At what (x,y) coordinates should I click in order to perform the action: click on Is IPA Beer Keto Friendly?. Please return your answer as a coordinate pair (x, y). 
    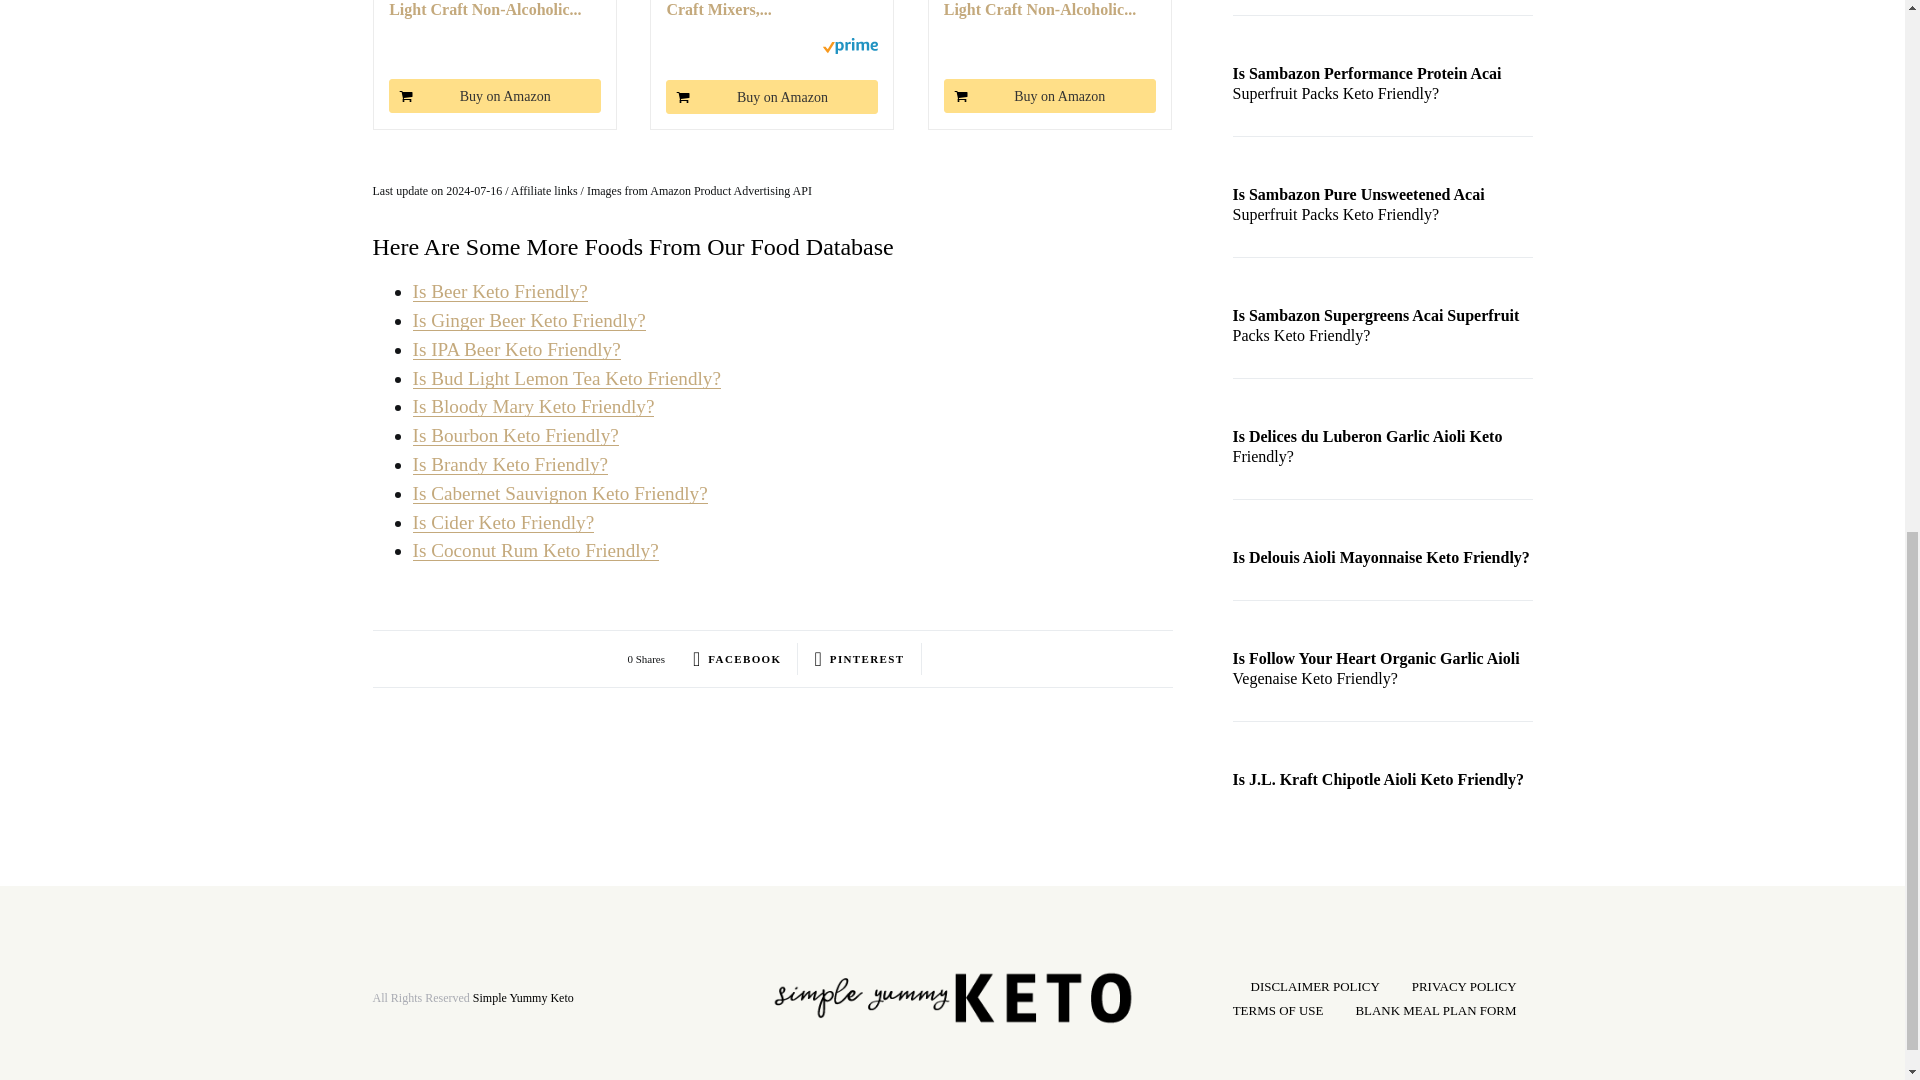
    Looking at the image, I should click on (516, 349).